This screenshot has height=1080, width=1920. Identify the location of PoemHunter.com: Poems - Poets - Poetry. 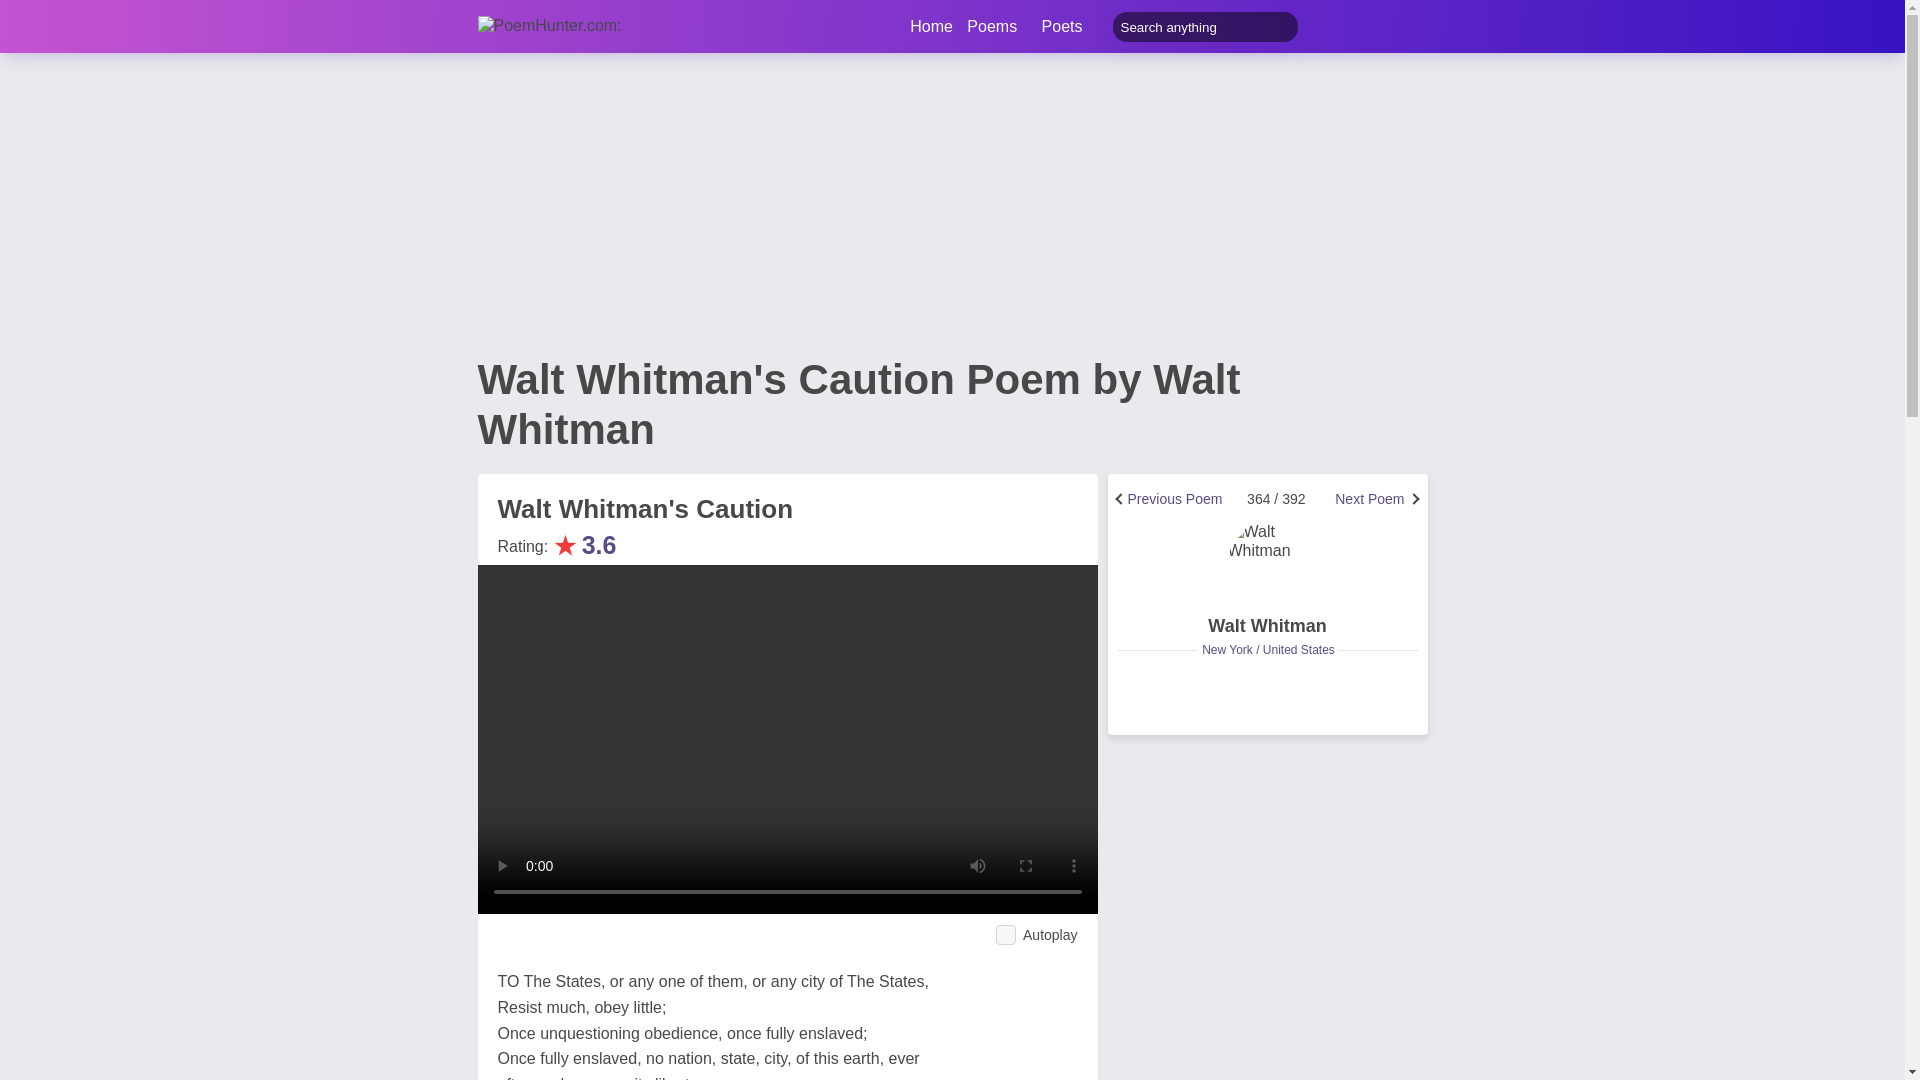
(575, 26).